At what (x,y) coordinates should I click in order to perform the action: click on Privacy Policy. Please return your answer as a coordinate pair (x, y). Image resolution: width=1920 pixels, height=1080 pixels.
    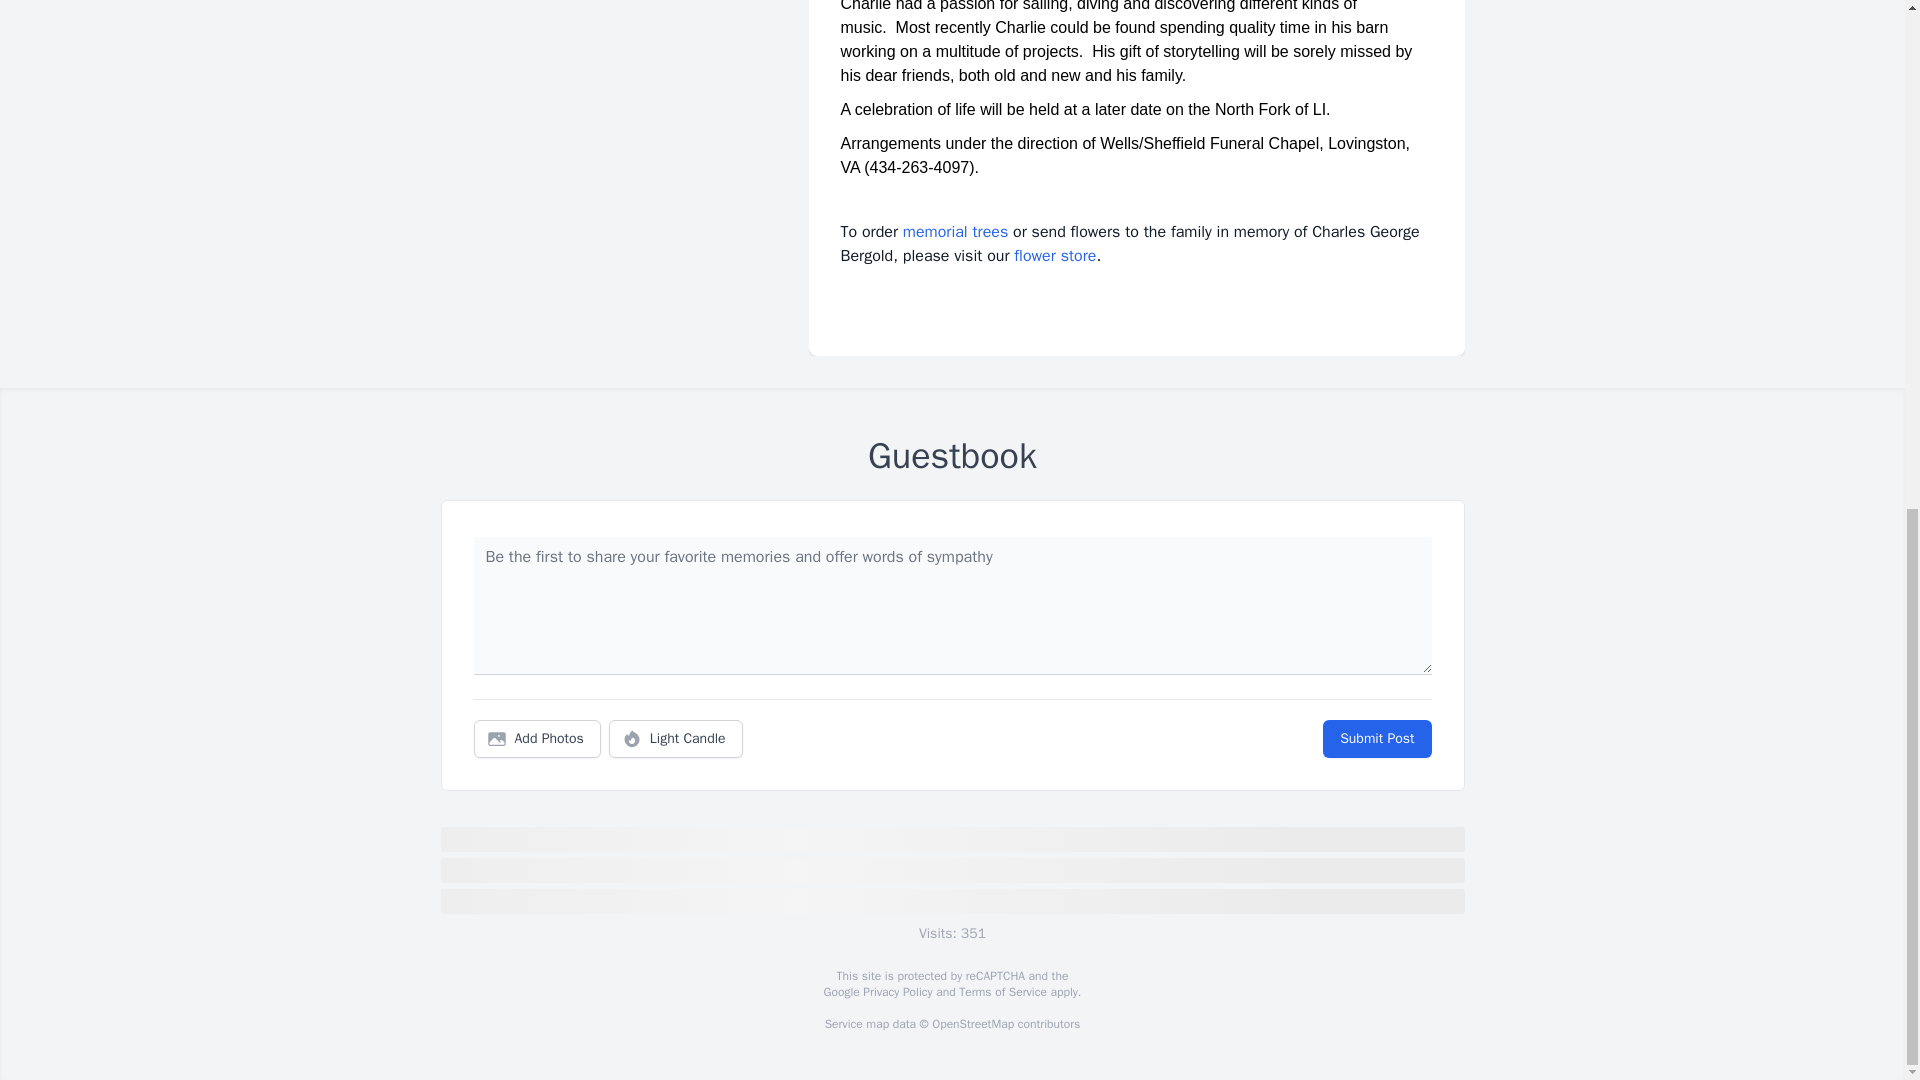
    Looking at the image, I should click on (896, 992).